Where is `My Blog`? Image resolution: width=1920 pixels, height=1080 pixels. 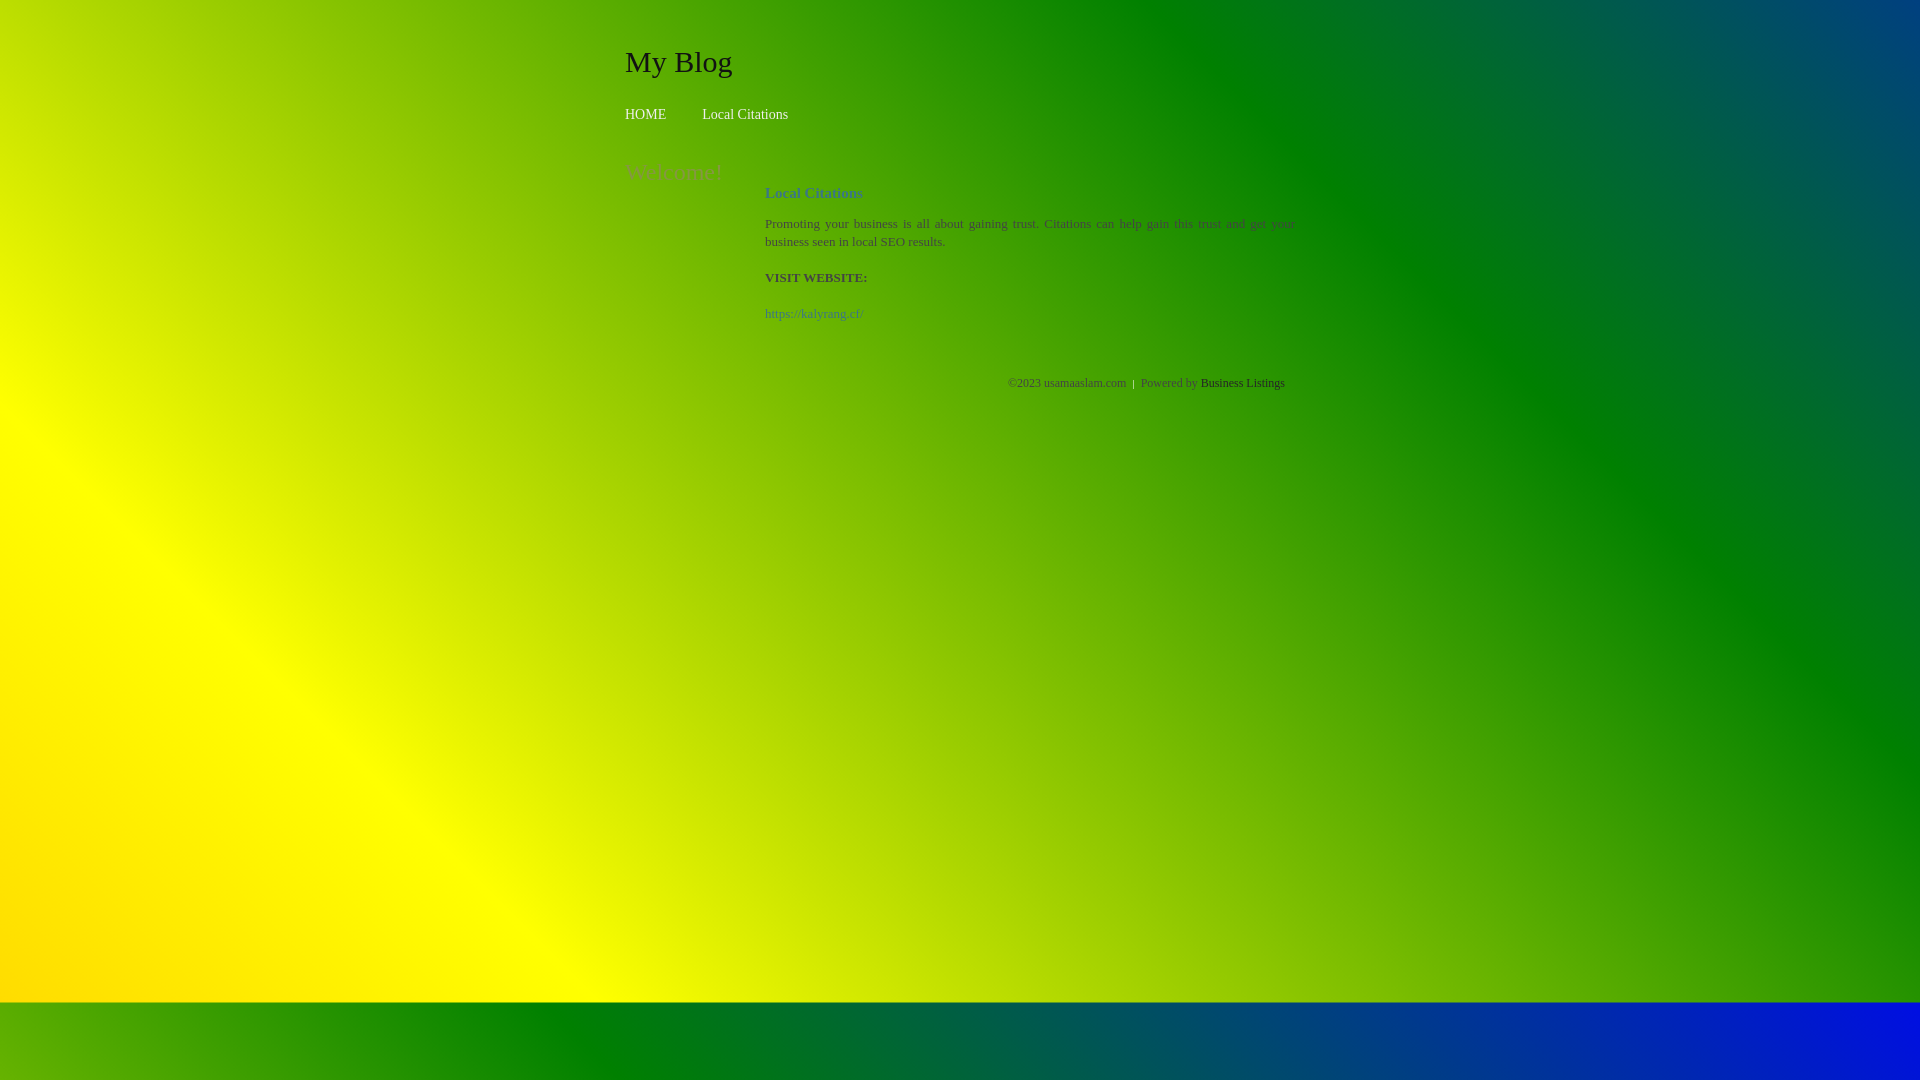 My Blog is located at coordinates (679, 61).